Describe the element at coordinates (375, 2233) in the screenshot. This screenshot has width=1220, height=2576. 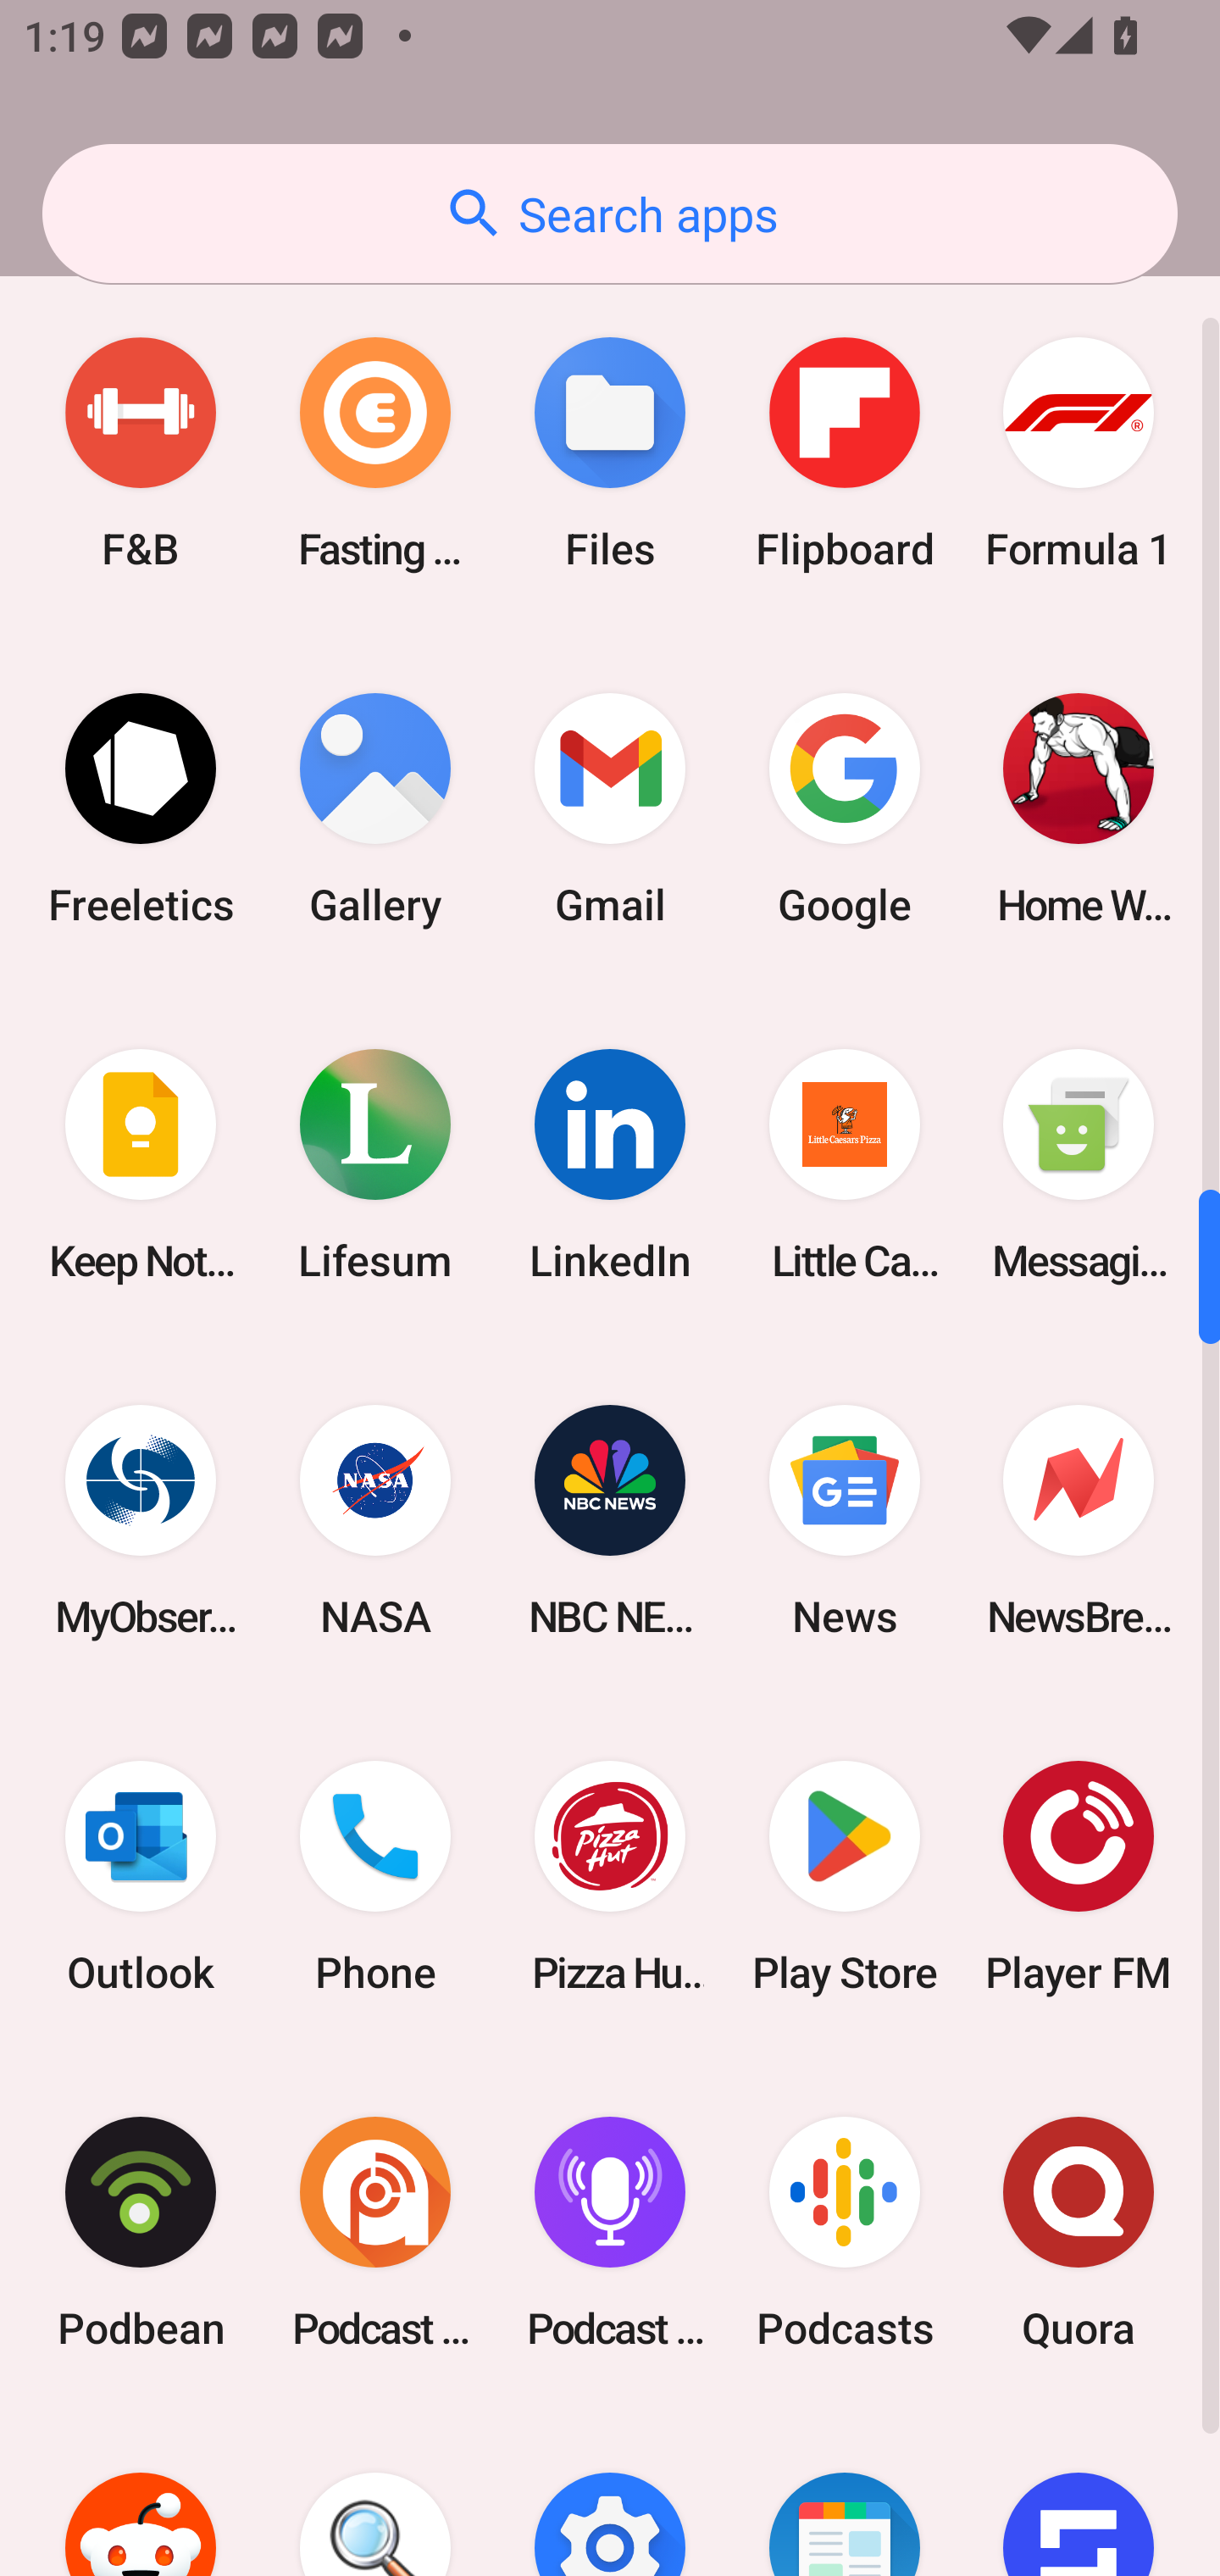
I see `Podcast Addict` at that location.